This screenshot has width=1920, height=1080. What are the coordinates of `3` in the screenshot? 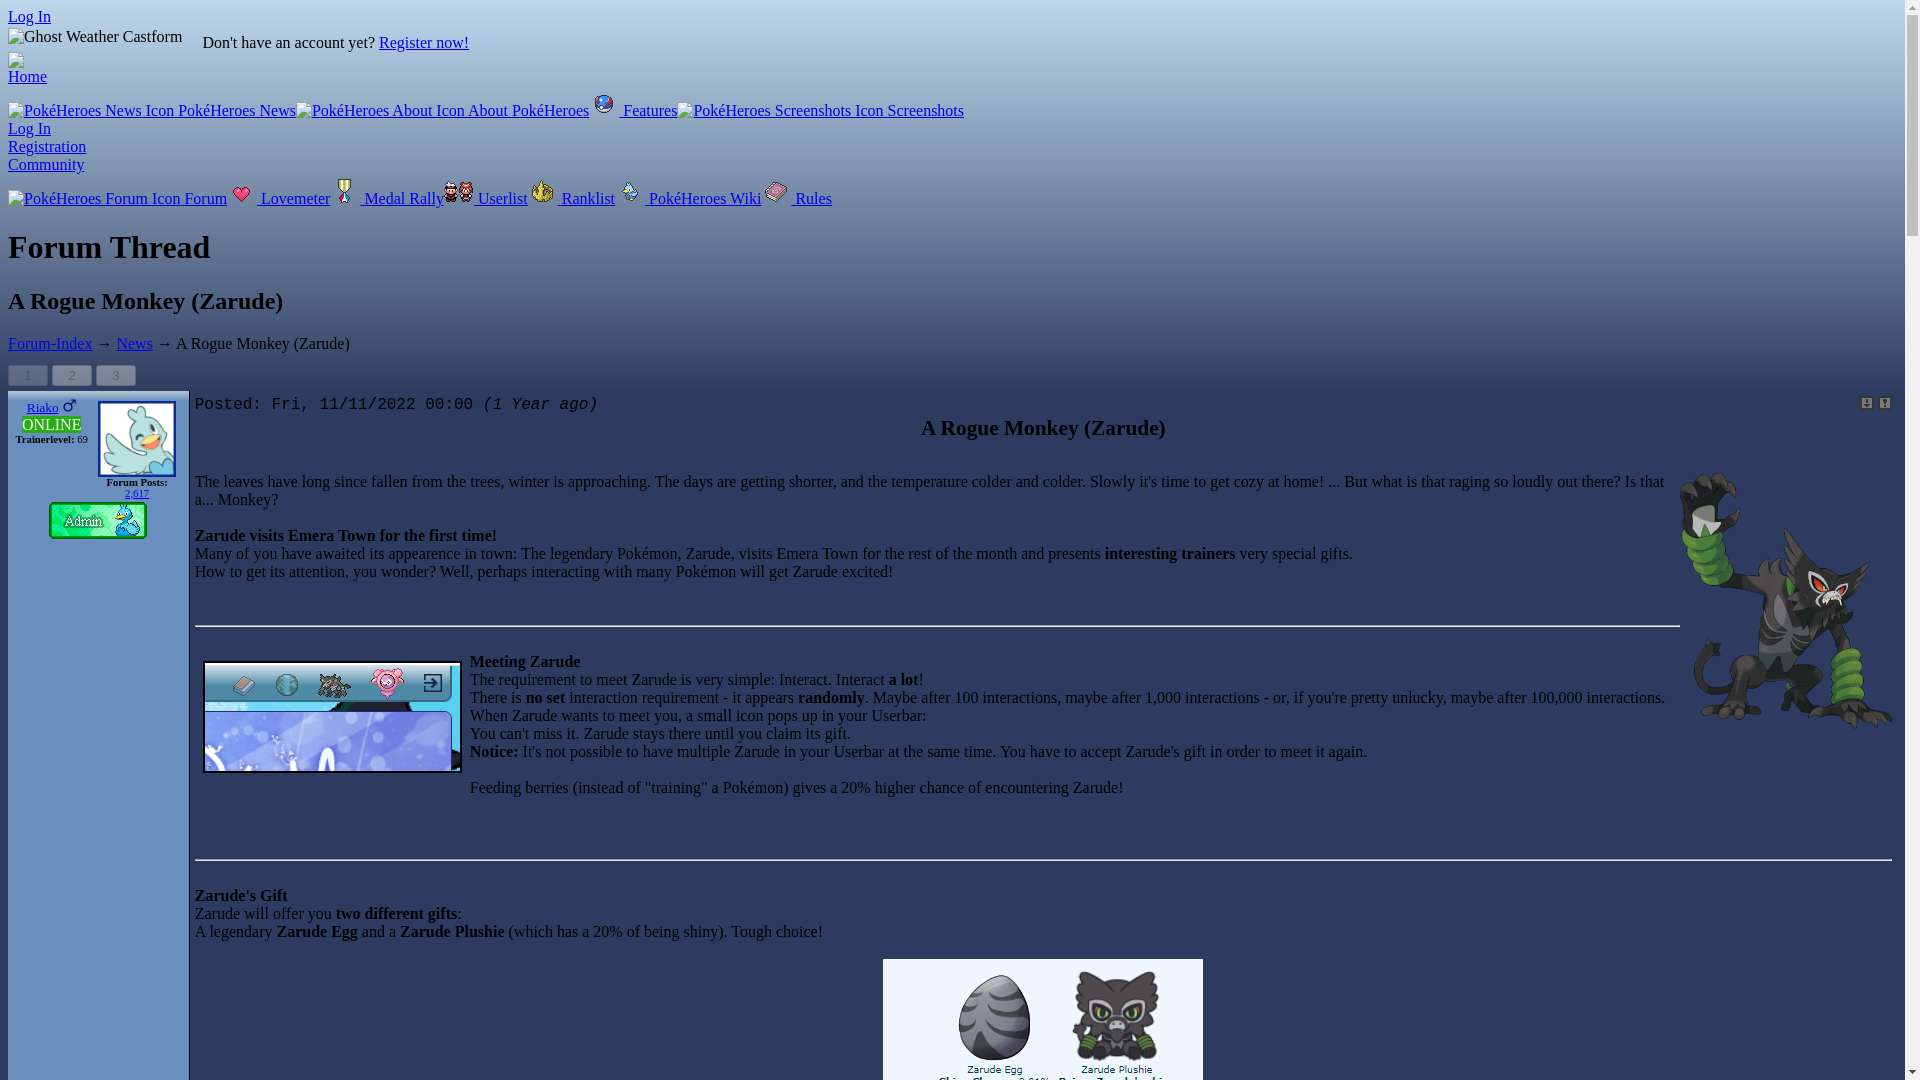 It's located at (116, 375).